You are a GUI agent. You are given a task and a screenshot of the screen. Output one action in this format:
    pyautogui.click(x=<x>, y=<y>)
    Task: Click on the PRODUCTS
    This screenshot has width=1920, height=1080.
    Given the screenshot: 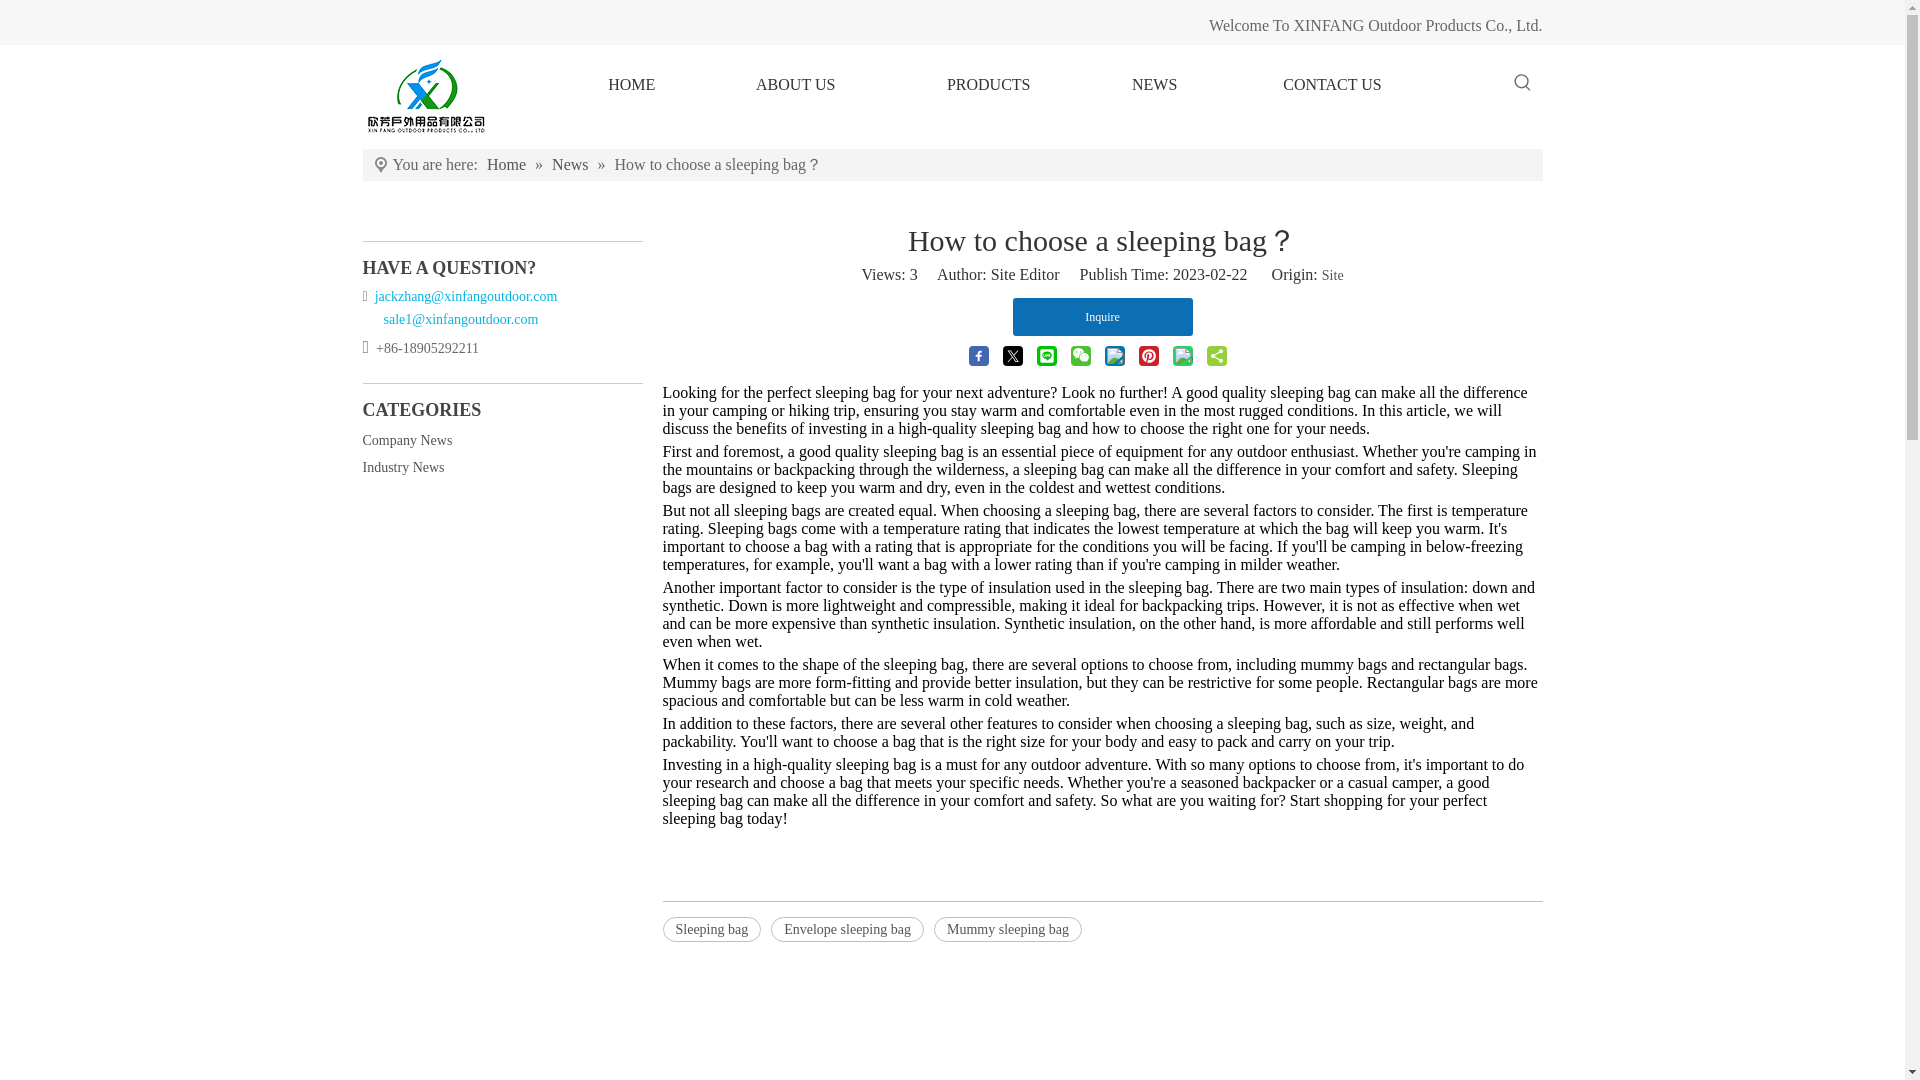 What is the action you would take?
    pyautogui.click(x=988, y=84)
    